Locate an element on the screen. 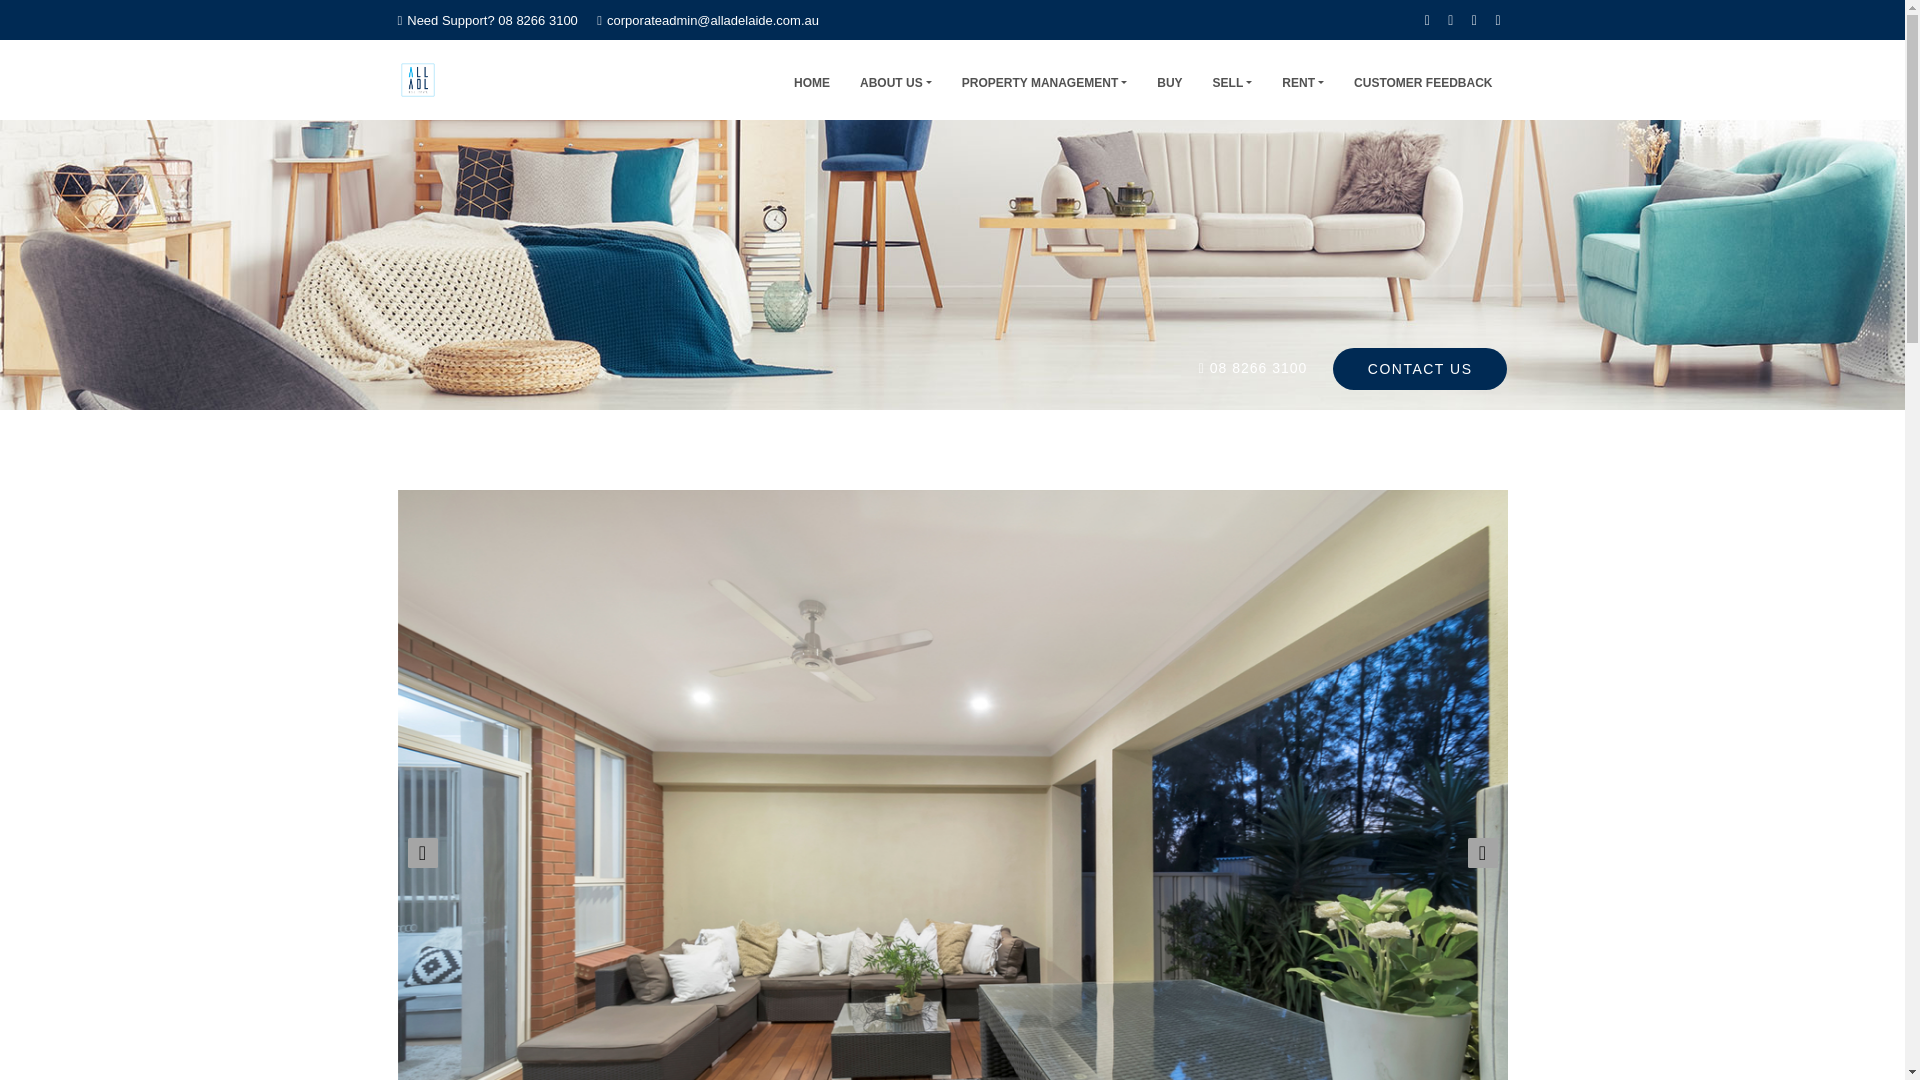 The height and width of the screenshot is (1080, 1920). ABOUT US is located at coordinates (895, 79).